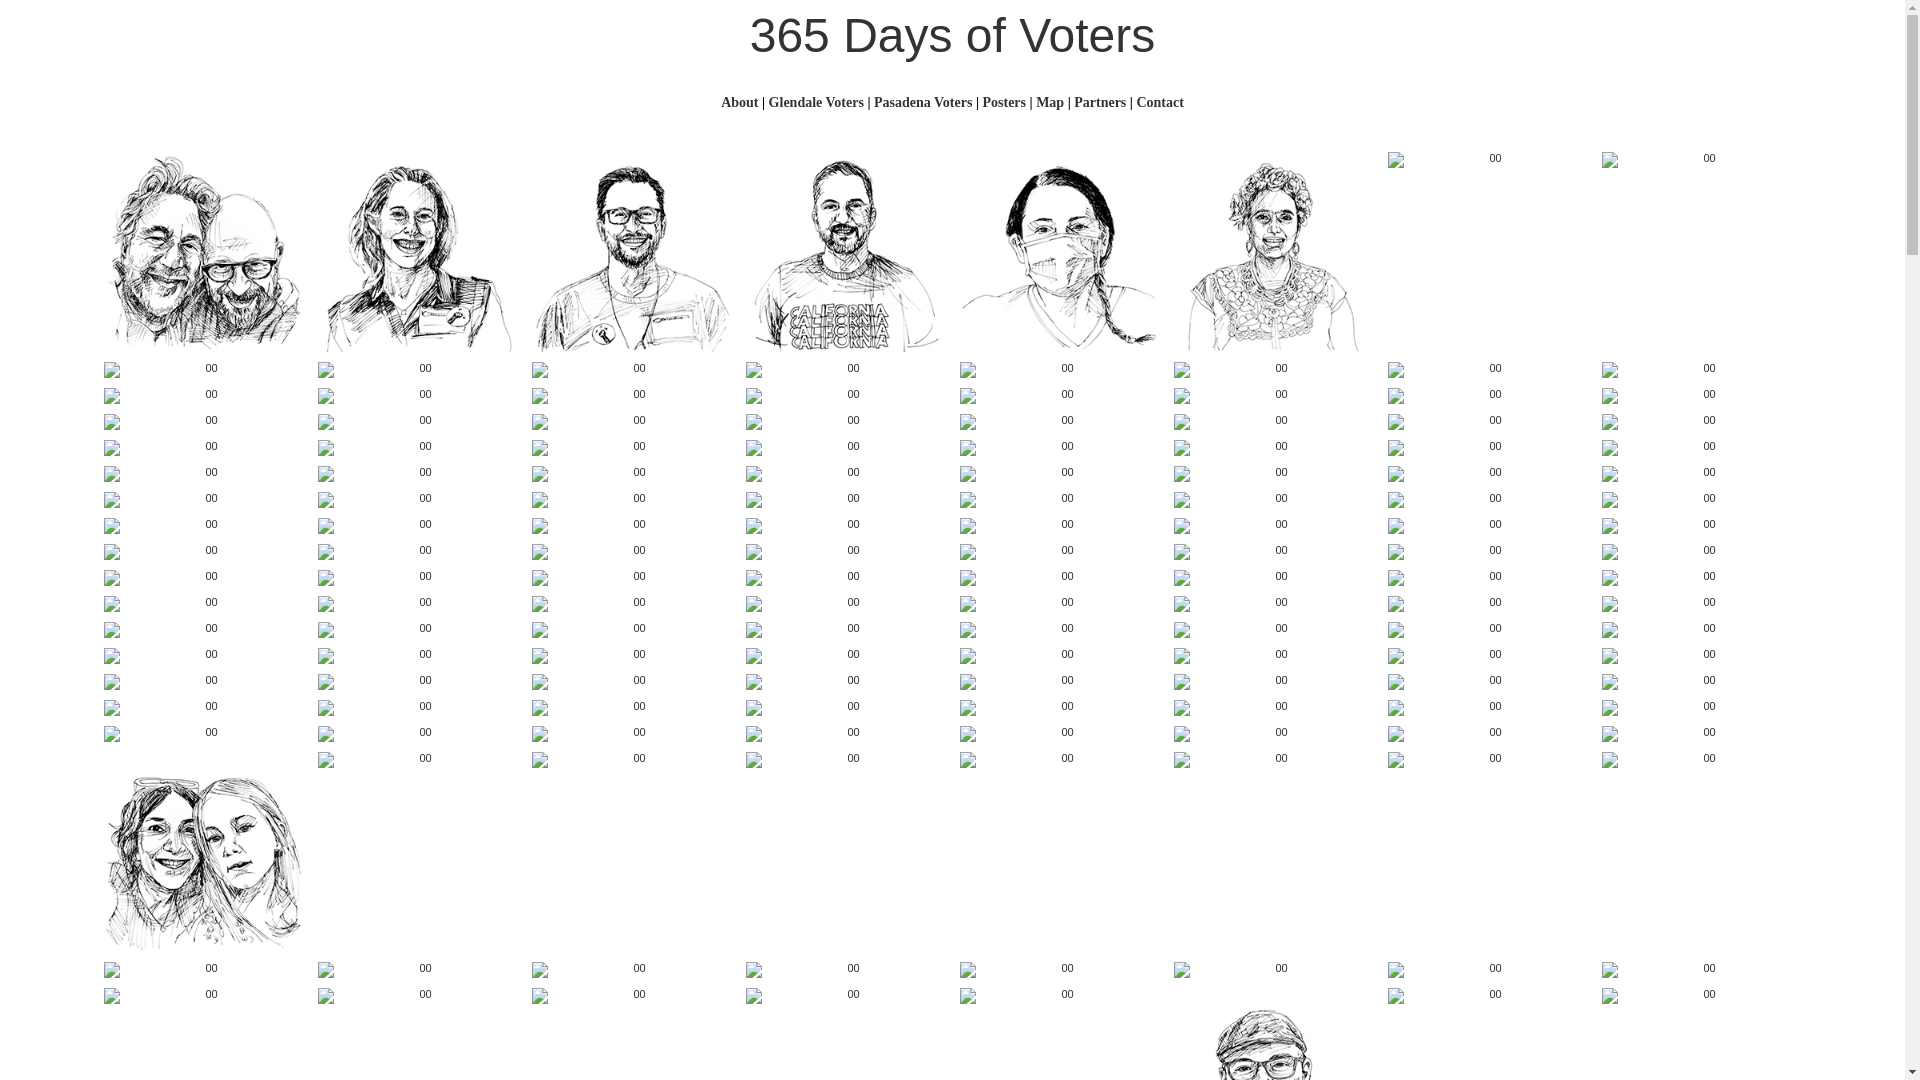  I want to click on Jennifer: I want a better world for my son., so click(1702, 422).